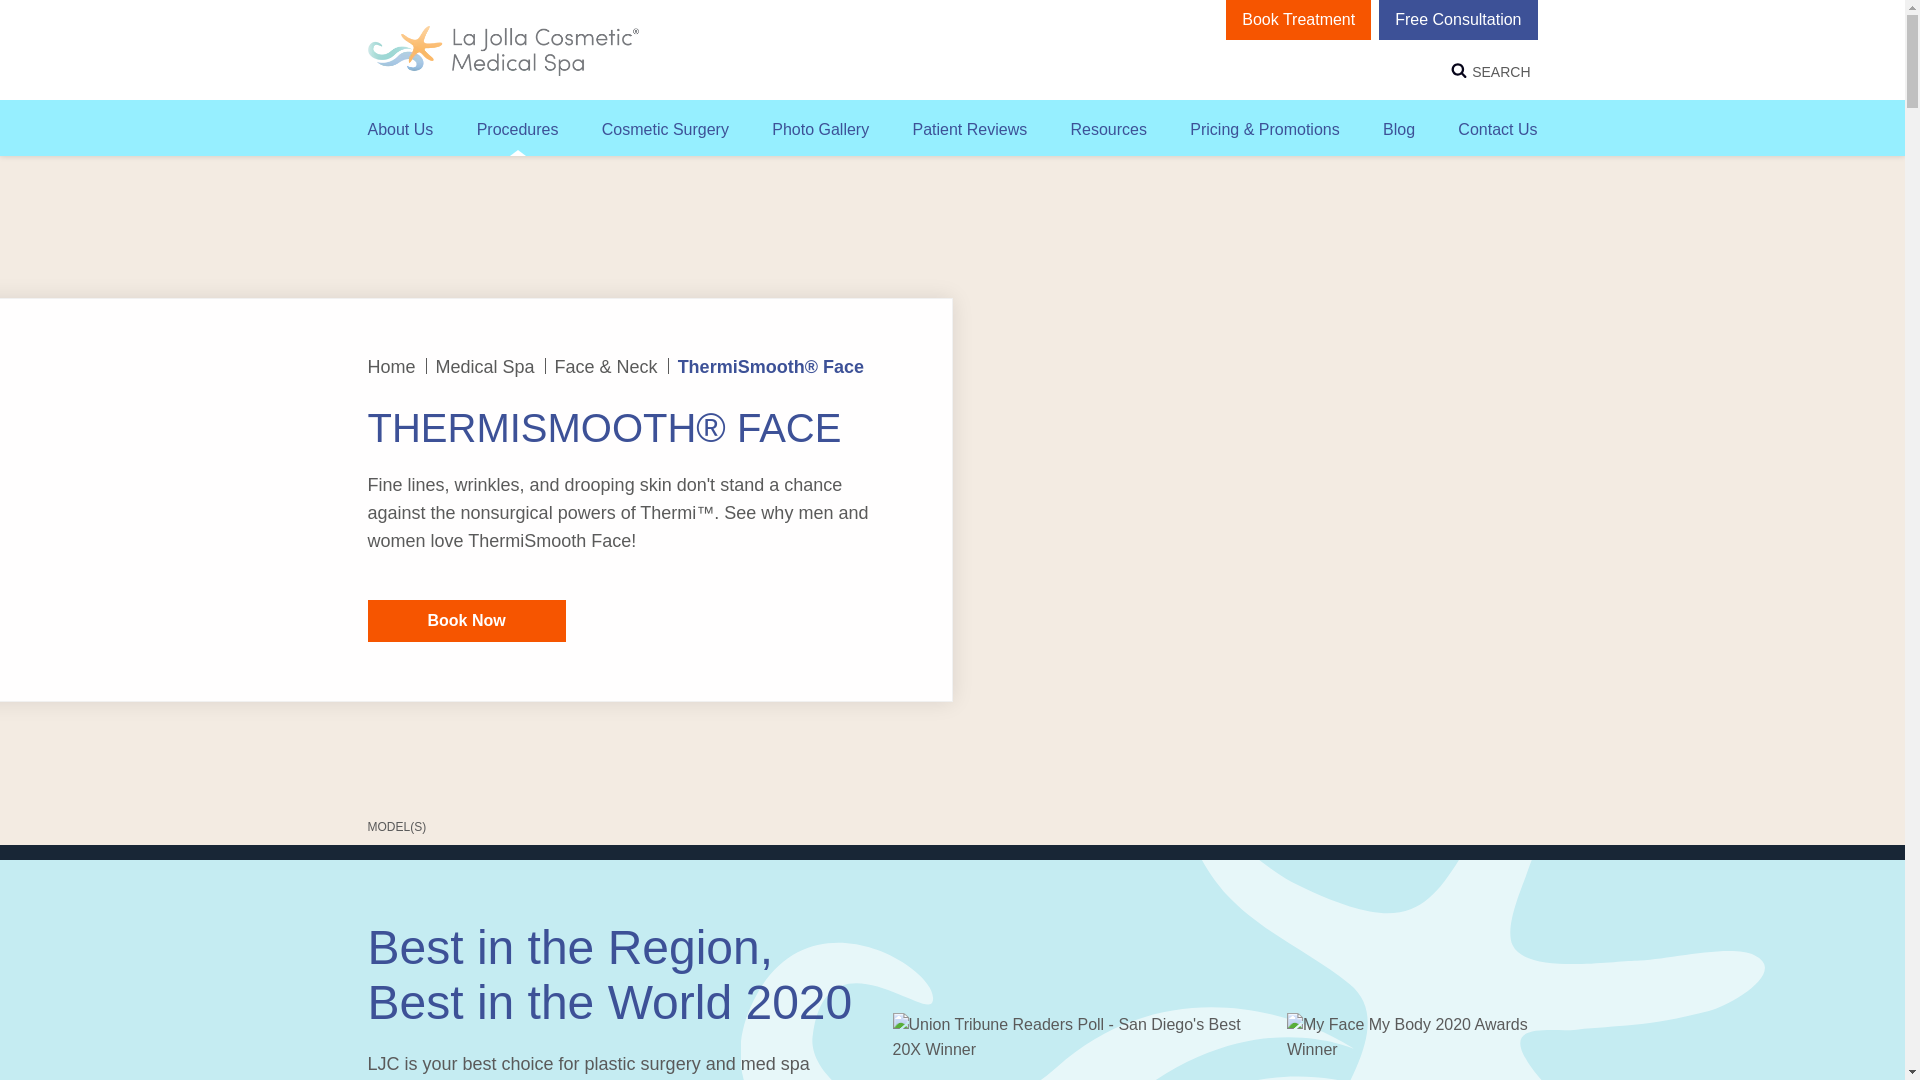 The width and height of the screenshot is (1920, 1080). I want to click on Procedures, so click(517, 128).